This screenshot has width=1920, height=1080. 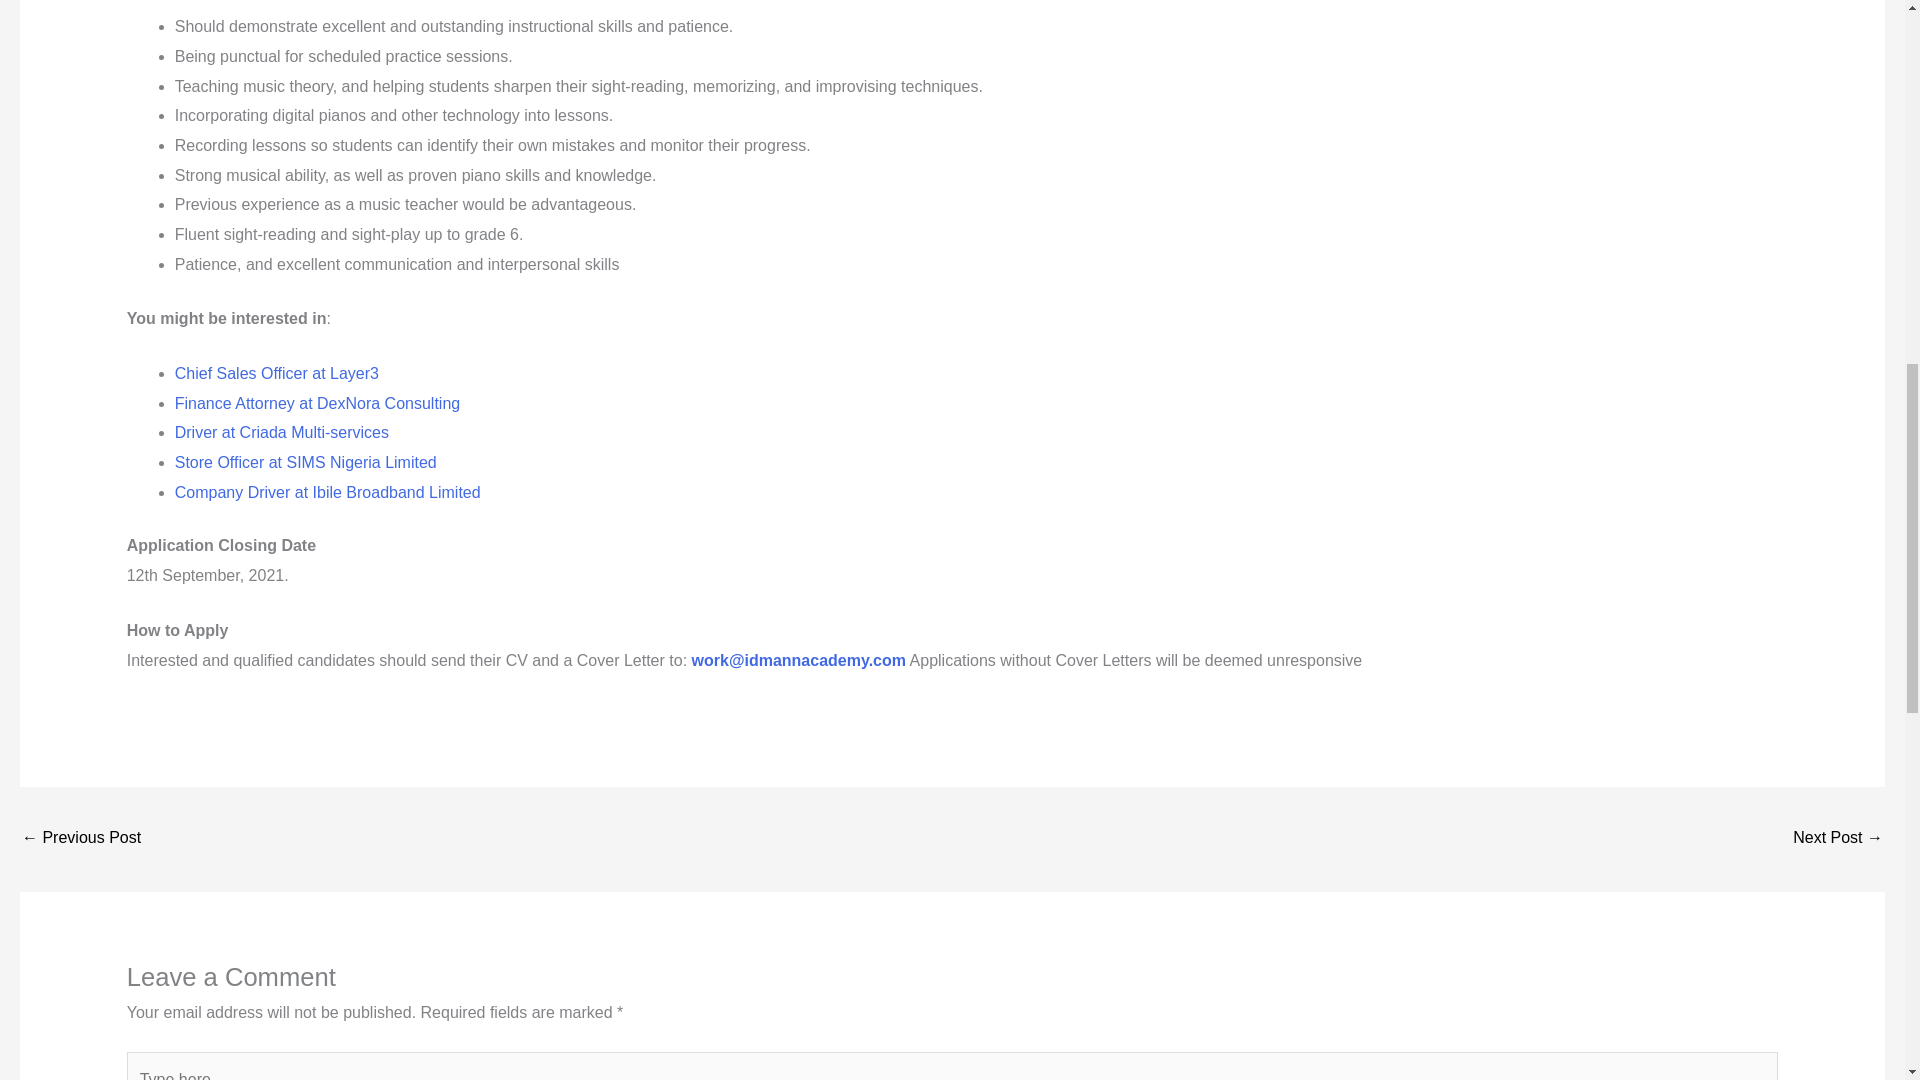 I want to click on Chief Sales Officer at Layer3, so click(x=276, y=374).